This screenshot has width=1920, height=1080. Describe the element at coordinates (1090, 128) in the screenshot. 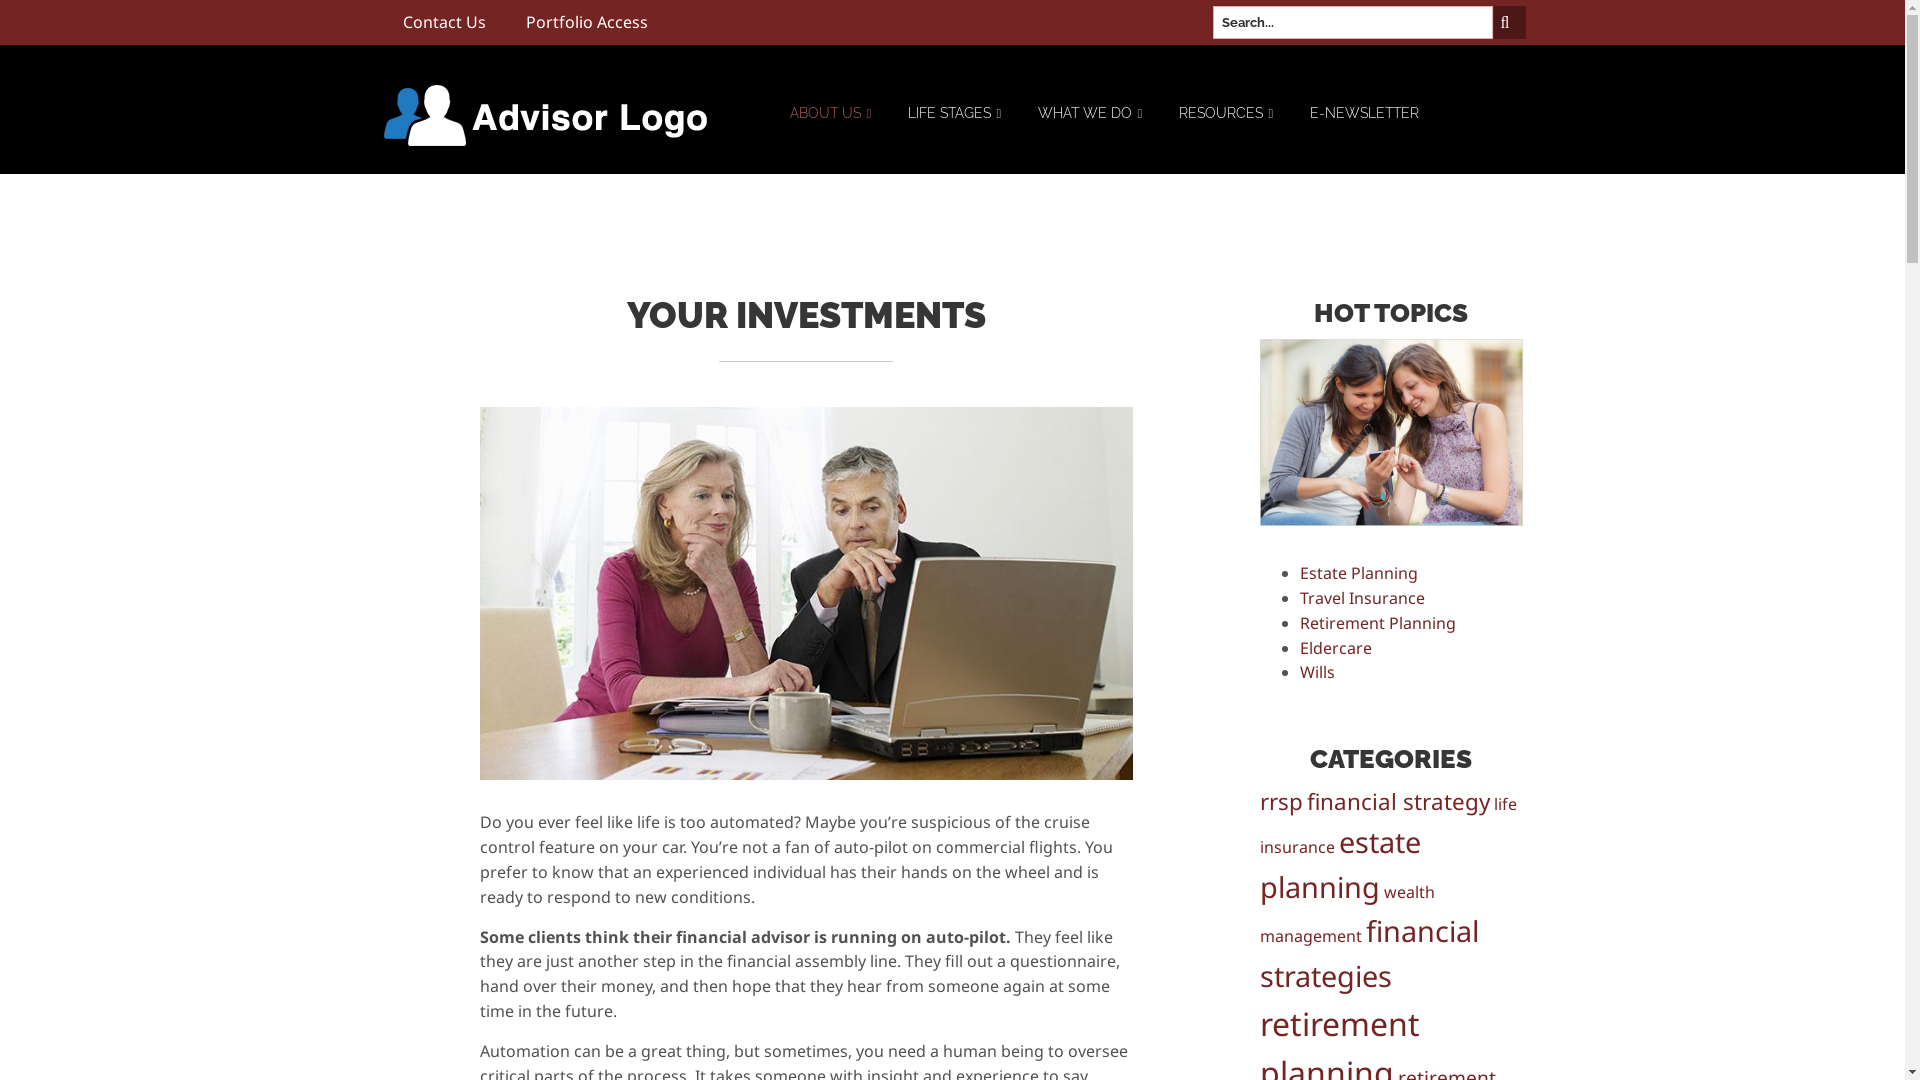

I see `WHAT WE DO` at that location.